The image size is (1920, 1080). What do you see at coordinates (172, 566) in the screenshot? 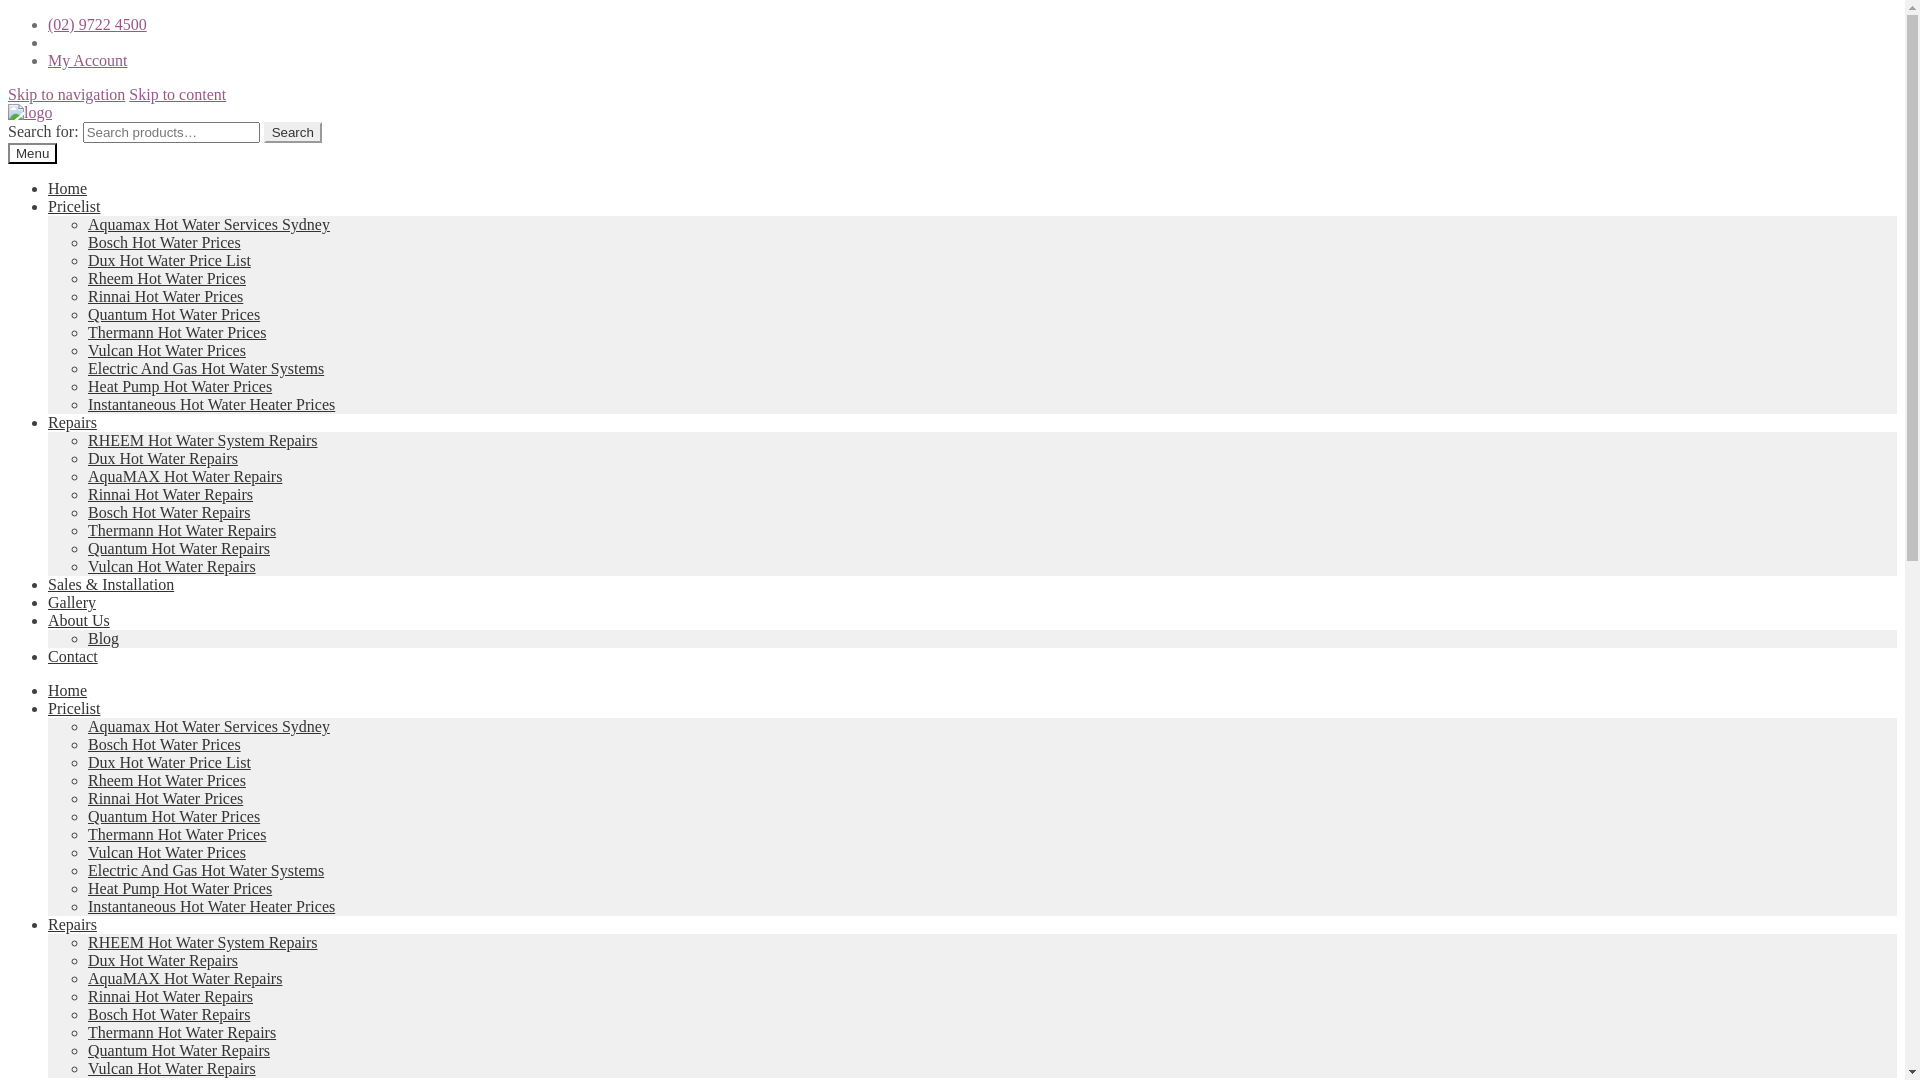
I see `Vulcan Hot Water Repairs` at bounding box center [172, 566].